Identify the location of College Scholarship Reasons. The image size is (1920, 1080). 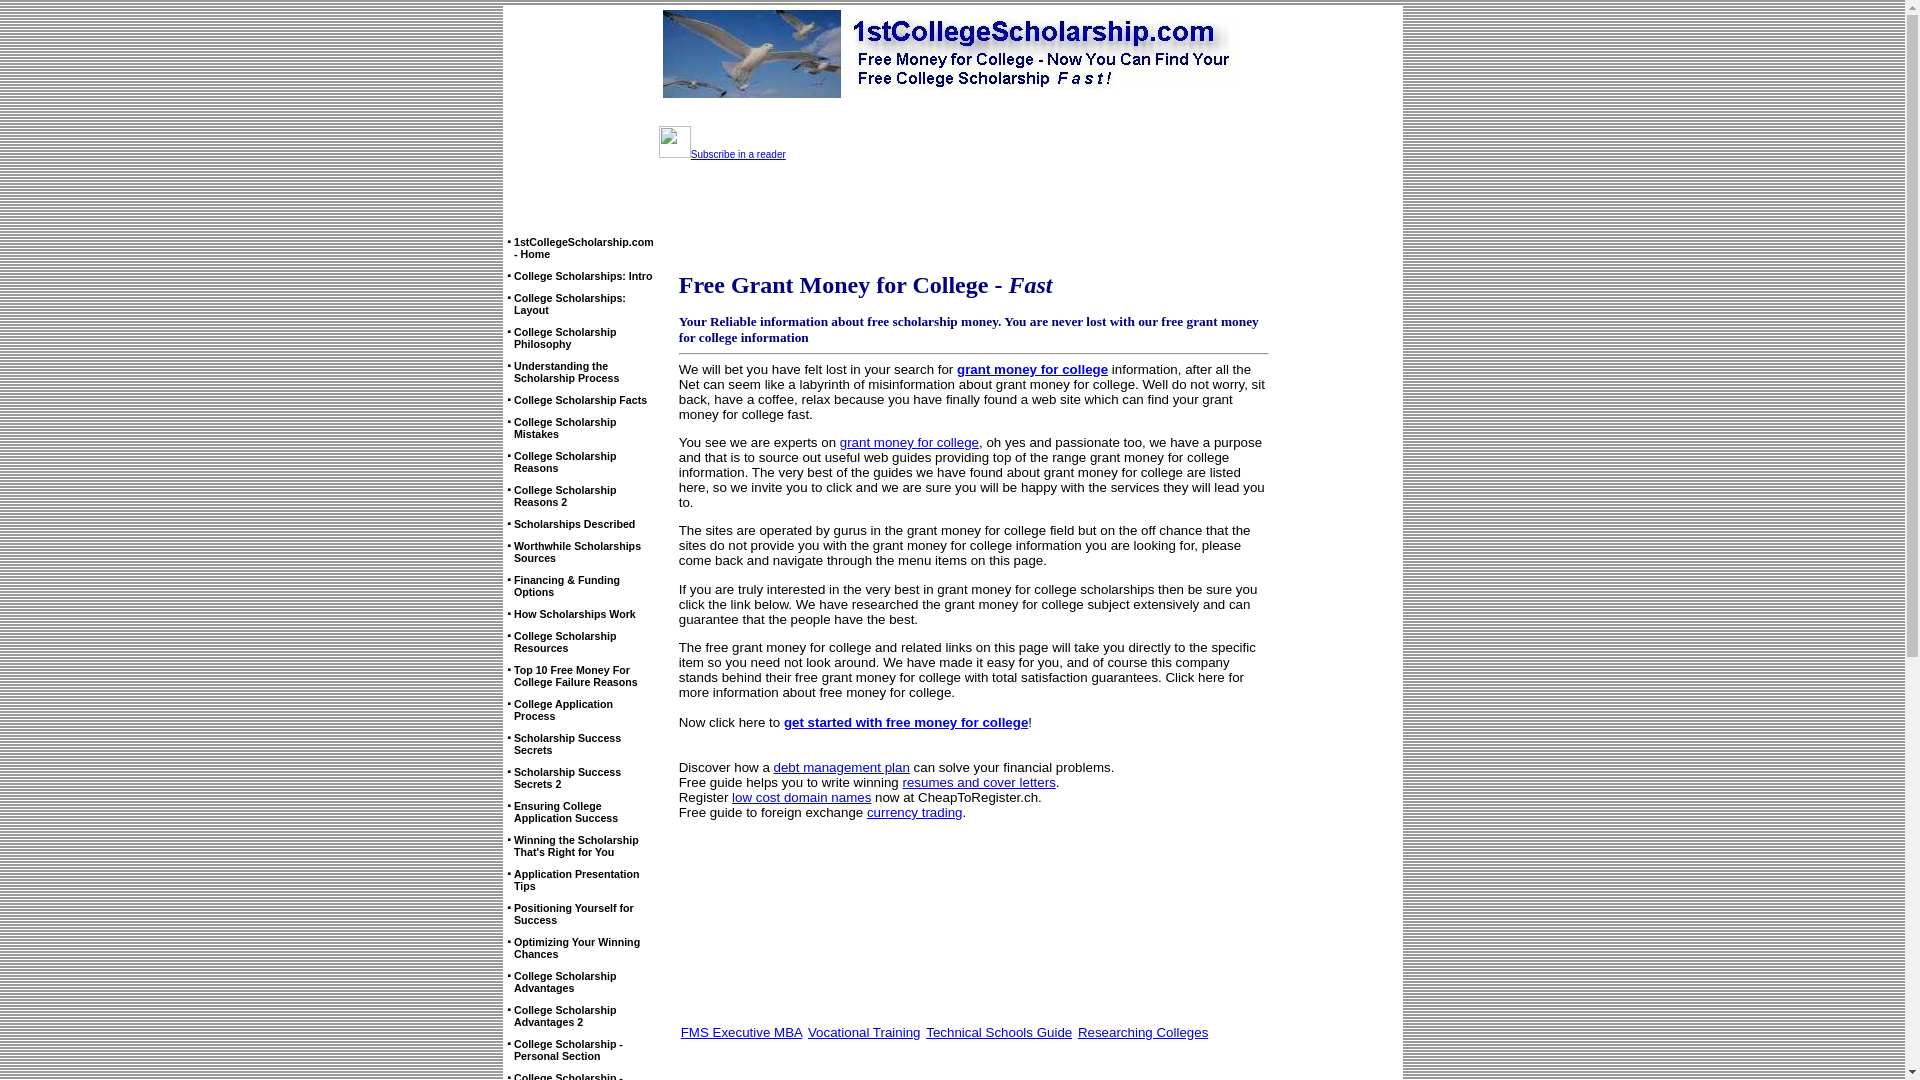
(565, 462).